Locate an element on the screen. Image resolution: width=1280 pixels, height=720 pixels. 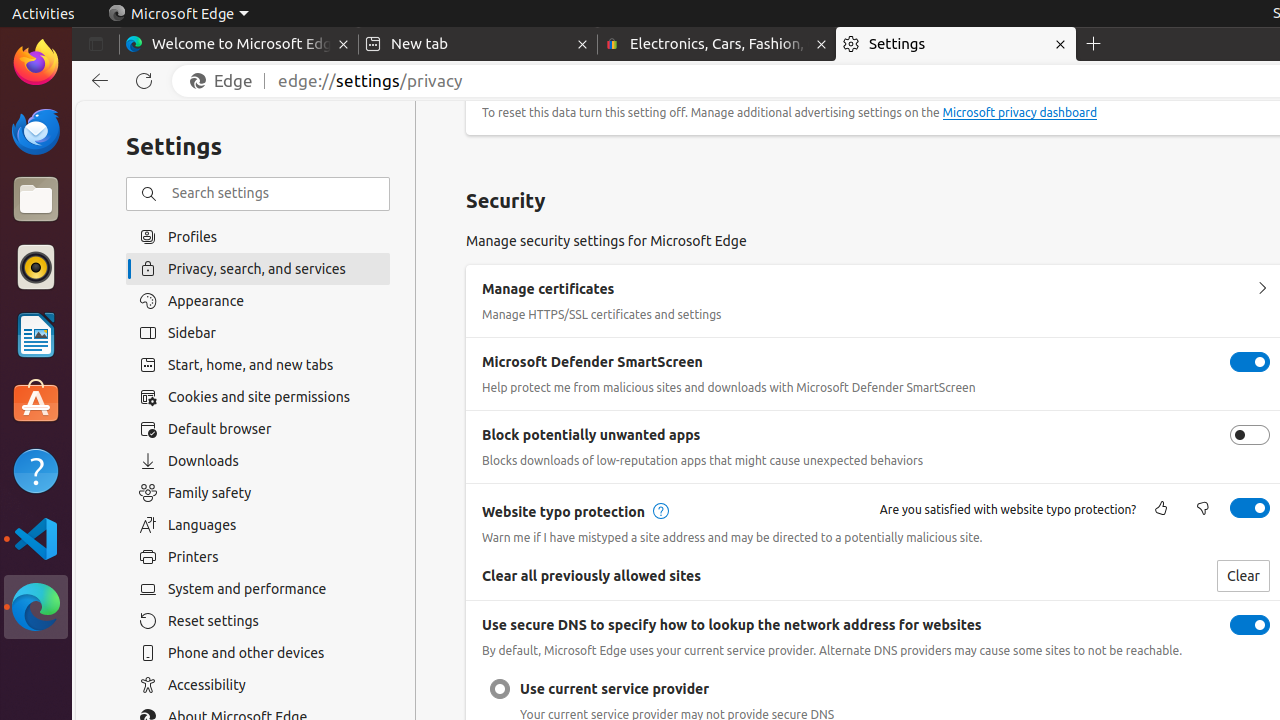
LibreOffice Writer is located at coordinates (36, 334).